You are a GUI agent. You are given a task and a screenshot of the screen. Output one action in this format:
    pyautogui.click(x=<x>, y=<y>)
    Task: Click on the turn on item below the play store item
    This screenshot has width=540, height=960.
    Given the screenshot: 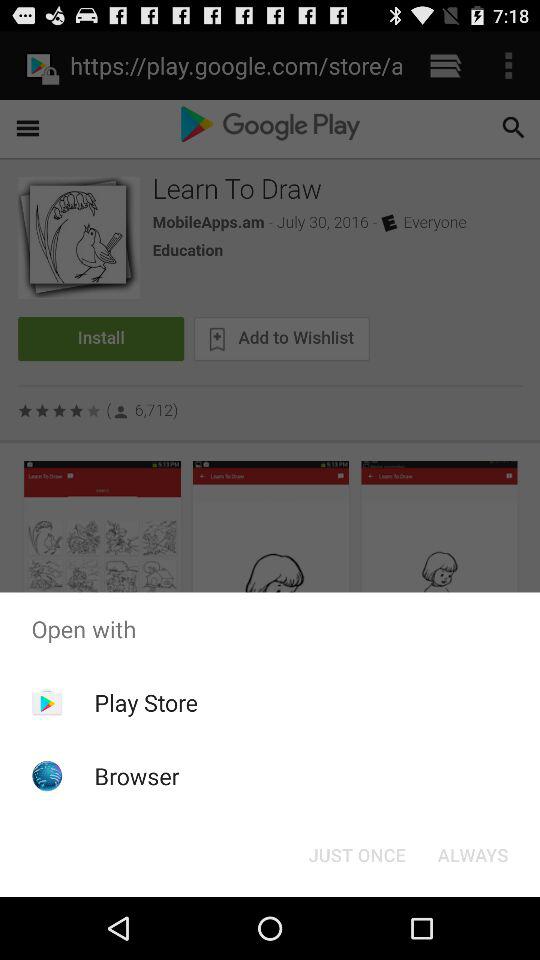 What is the action you would take?
    pyautogui.click(x=136, y=776)
    